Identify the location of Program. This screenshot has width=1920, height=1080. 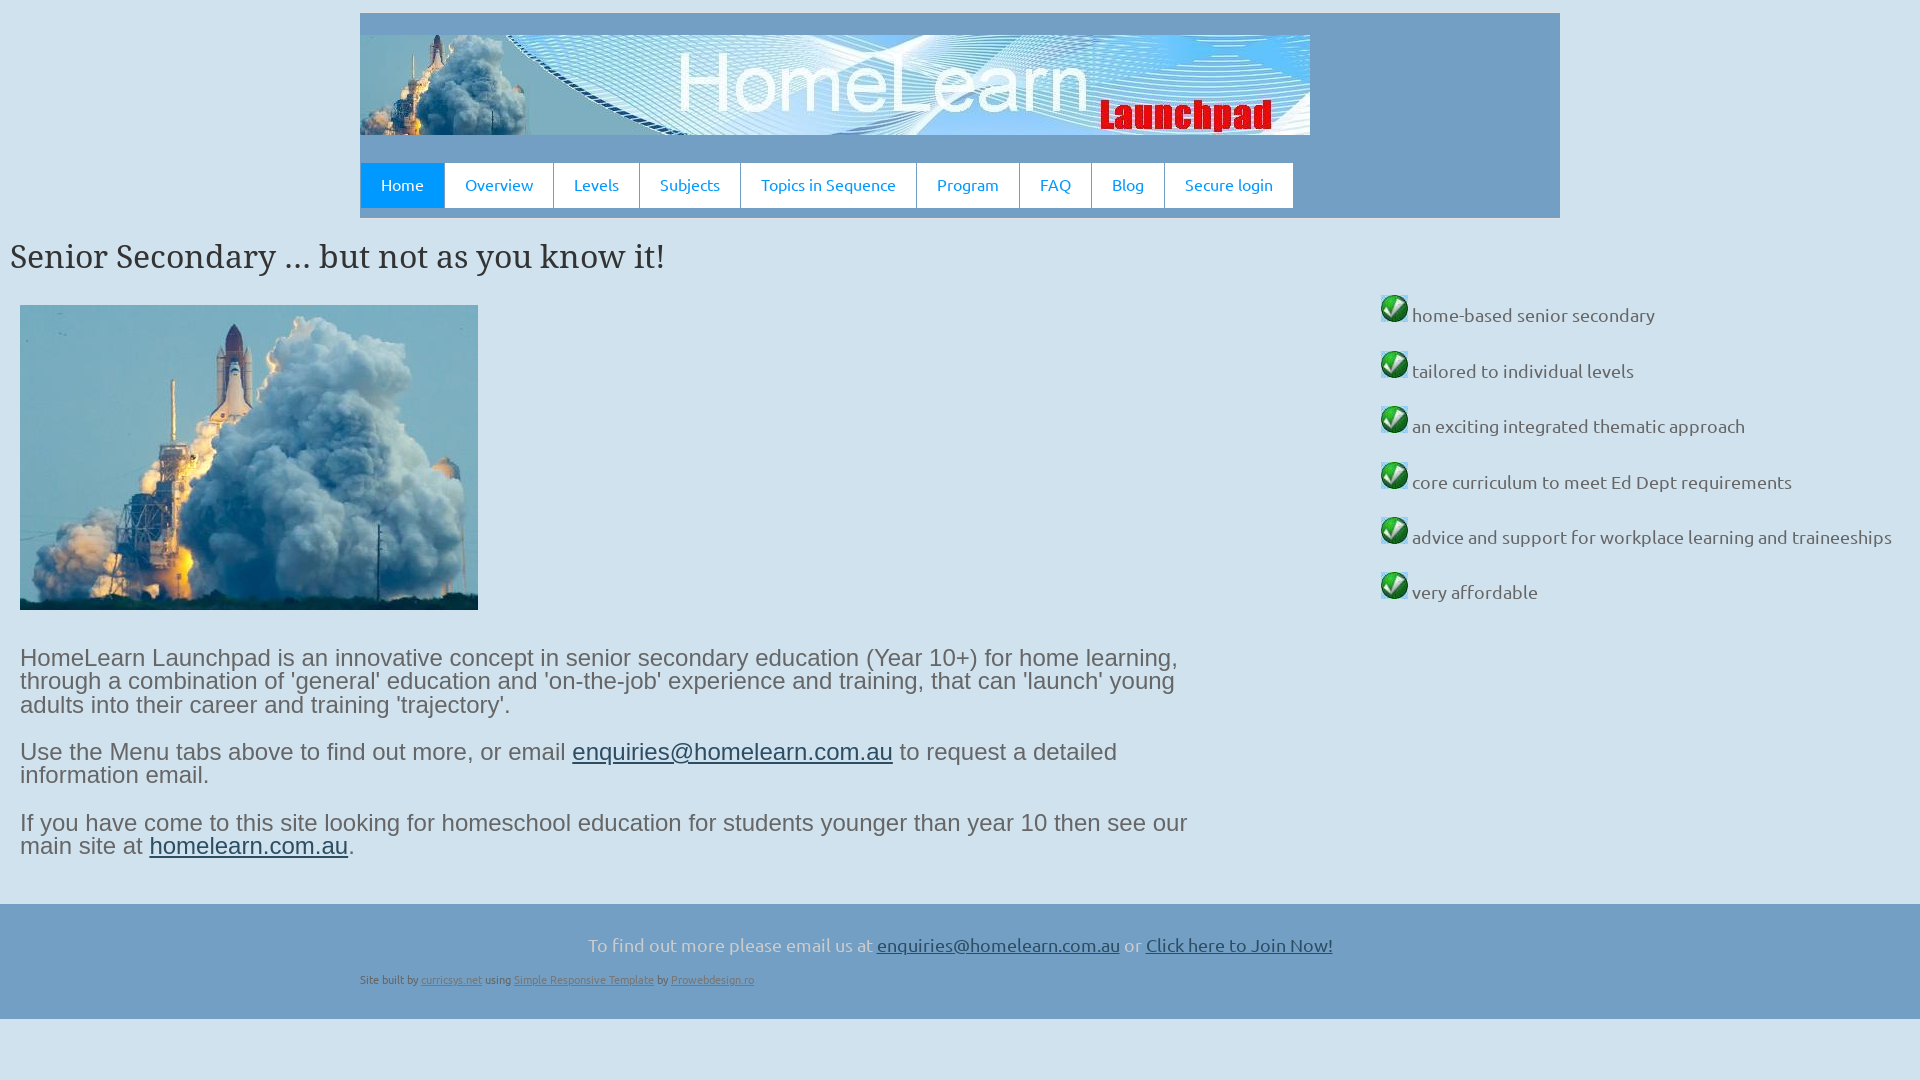
(968, 186).